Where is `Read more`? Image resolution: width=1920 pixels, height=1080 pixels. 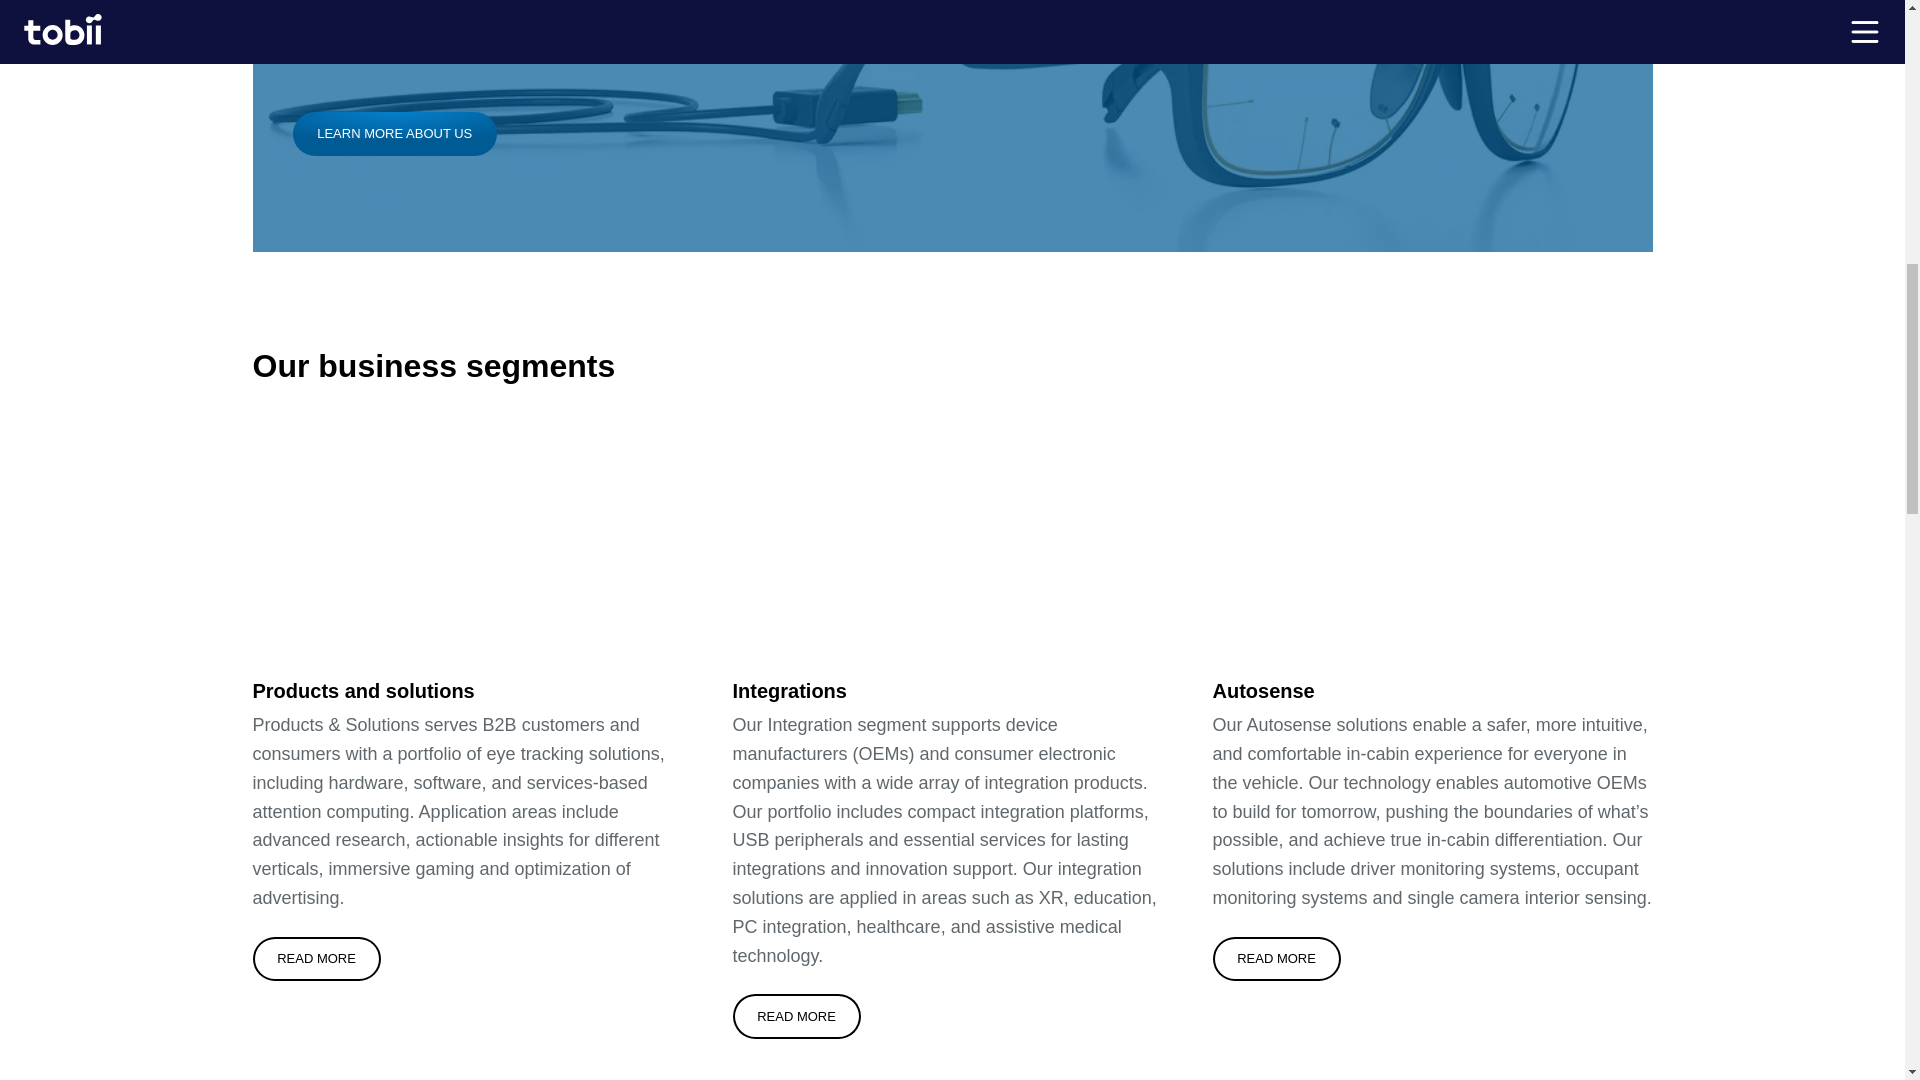
Read more is located at coordinates (796, 1015).